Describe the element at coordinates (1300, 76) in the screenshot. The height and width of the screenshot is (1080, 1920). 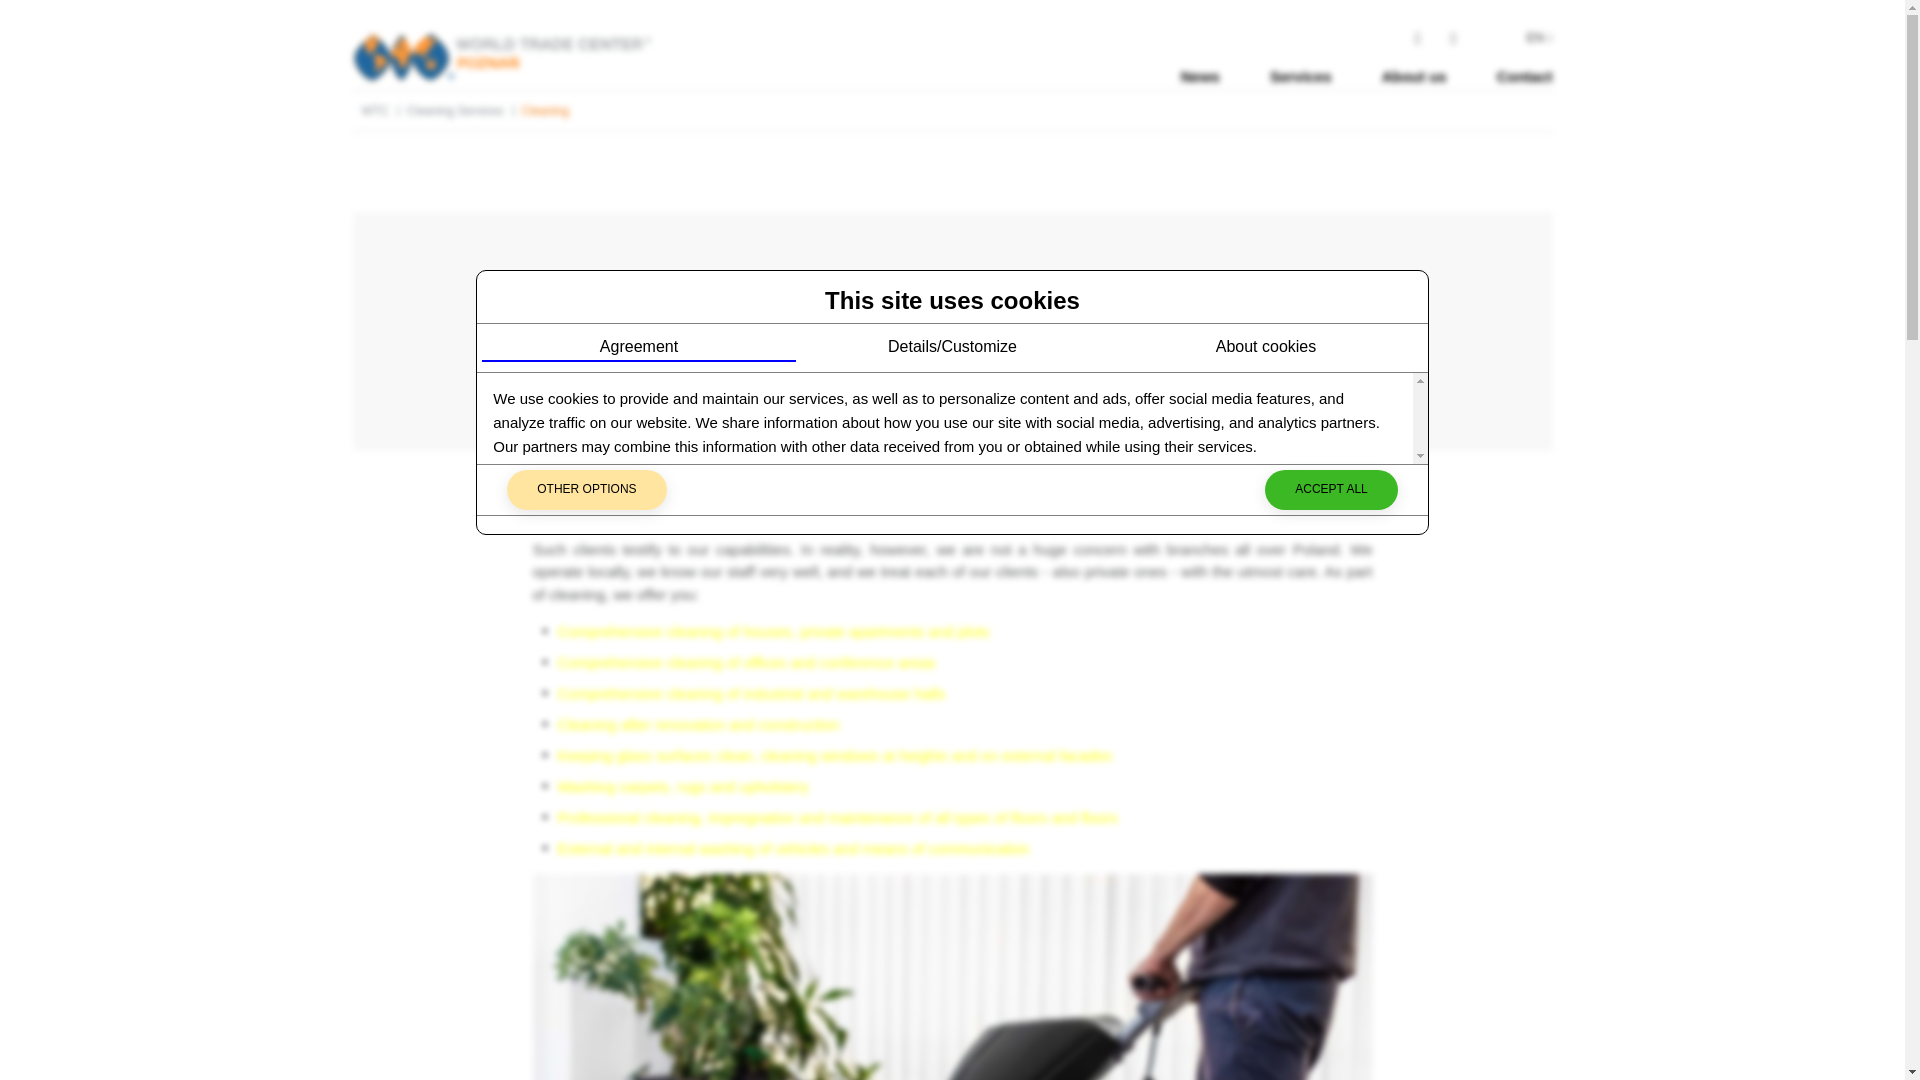
I see `Services` at that location.